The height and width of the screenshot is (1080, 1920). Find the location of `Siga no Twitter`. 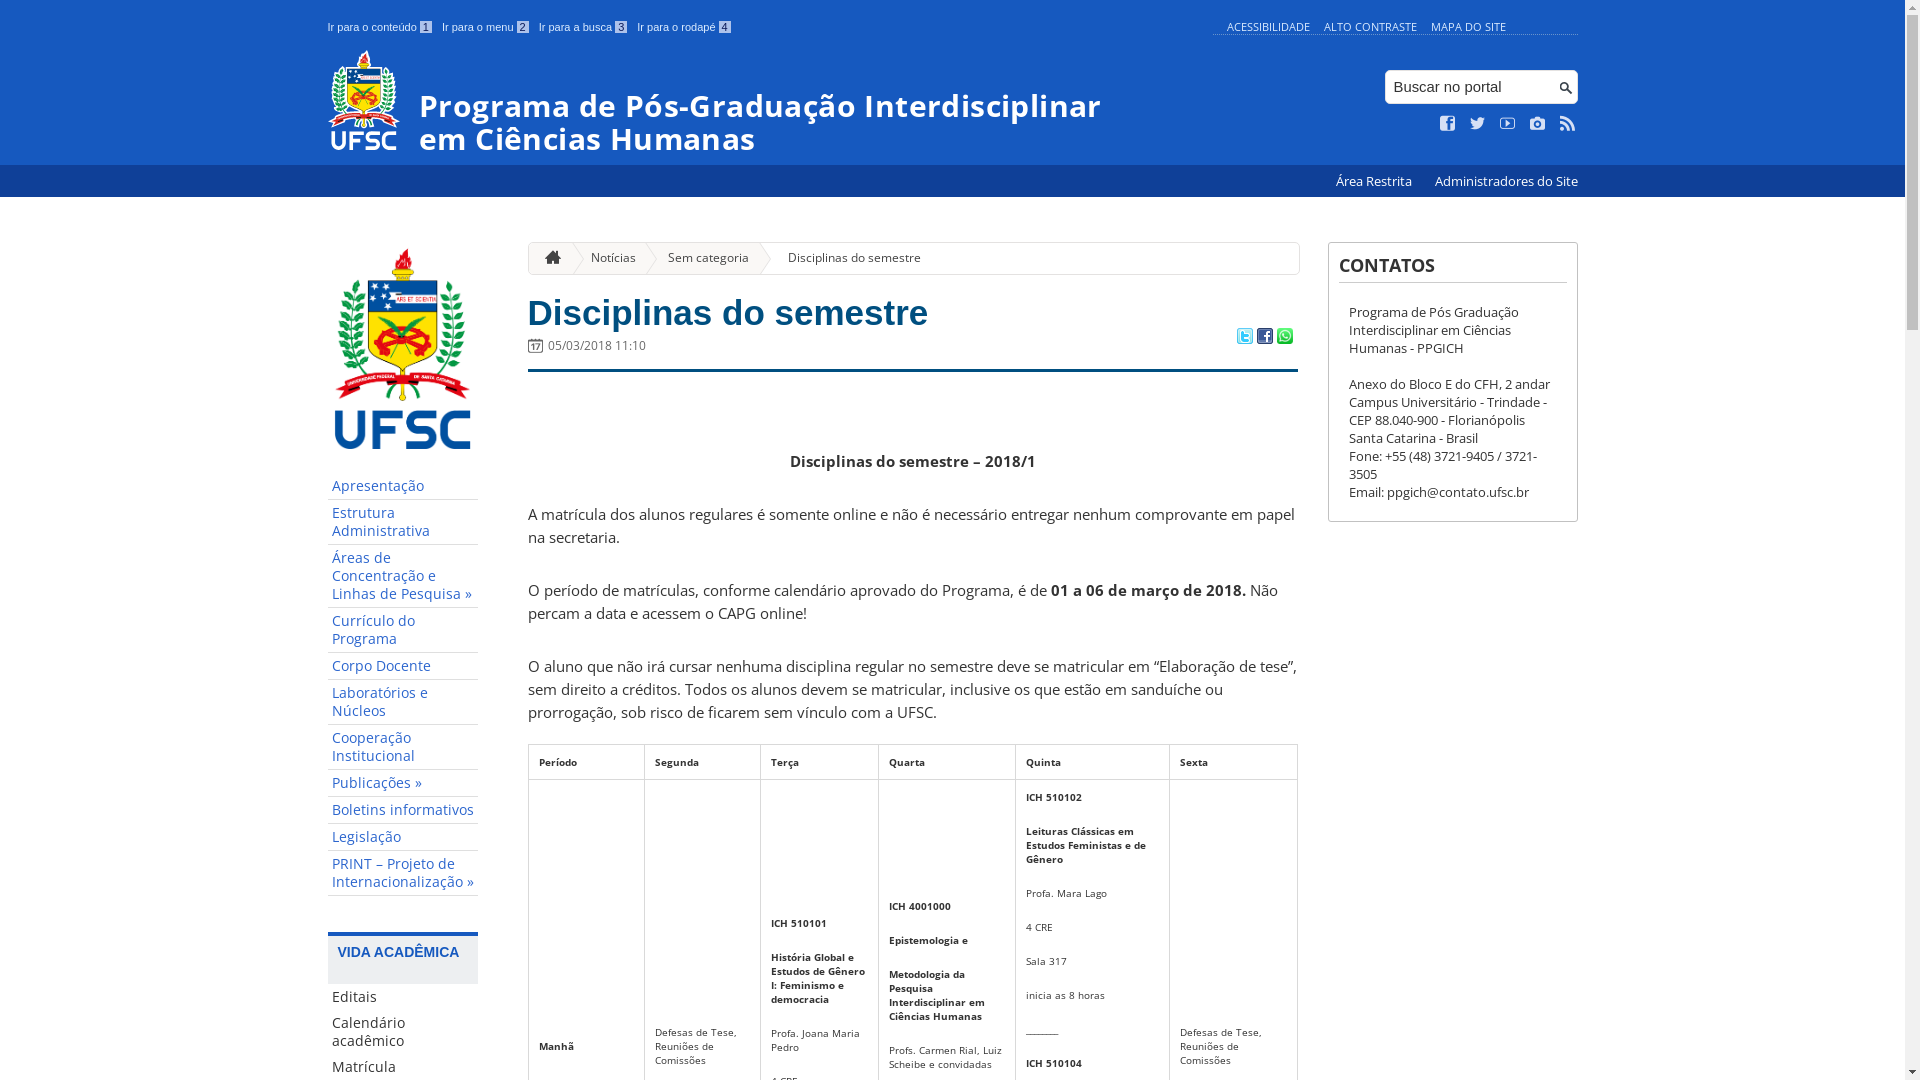

Siga no Twitter is located at coordinates (1478, 124).